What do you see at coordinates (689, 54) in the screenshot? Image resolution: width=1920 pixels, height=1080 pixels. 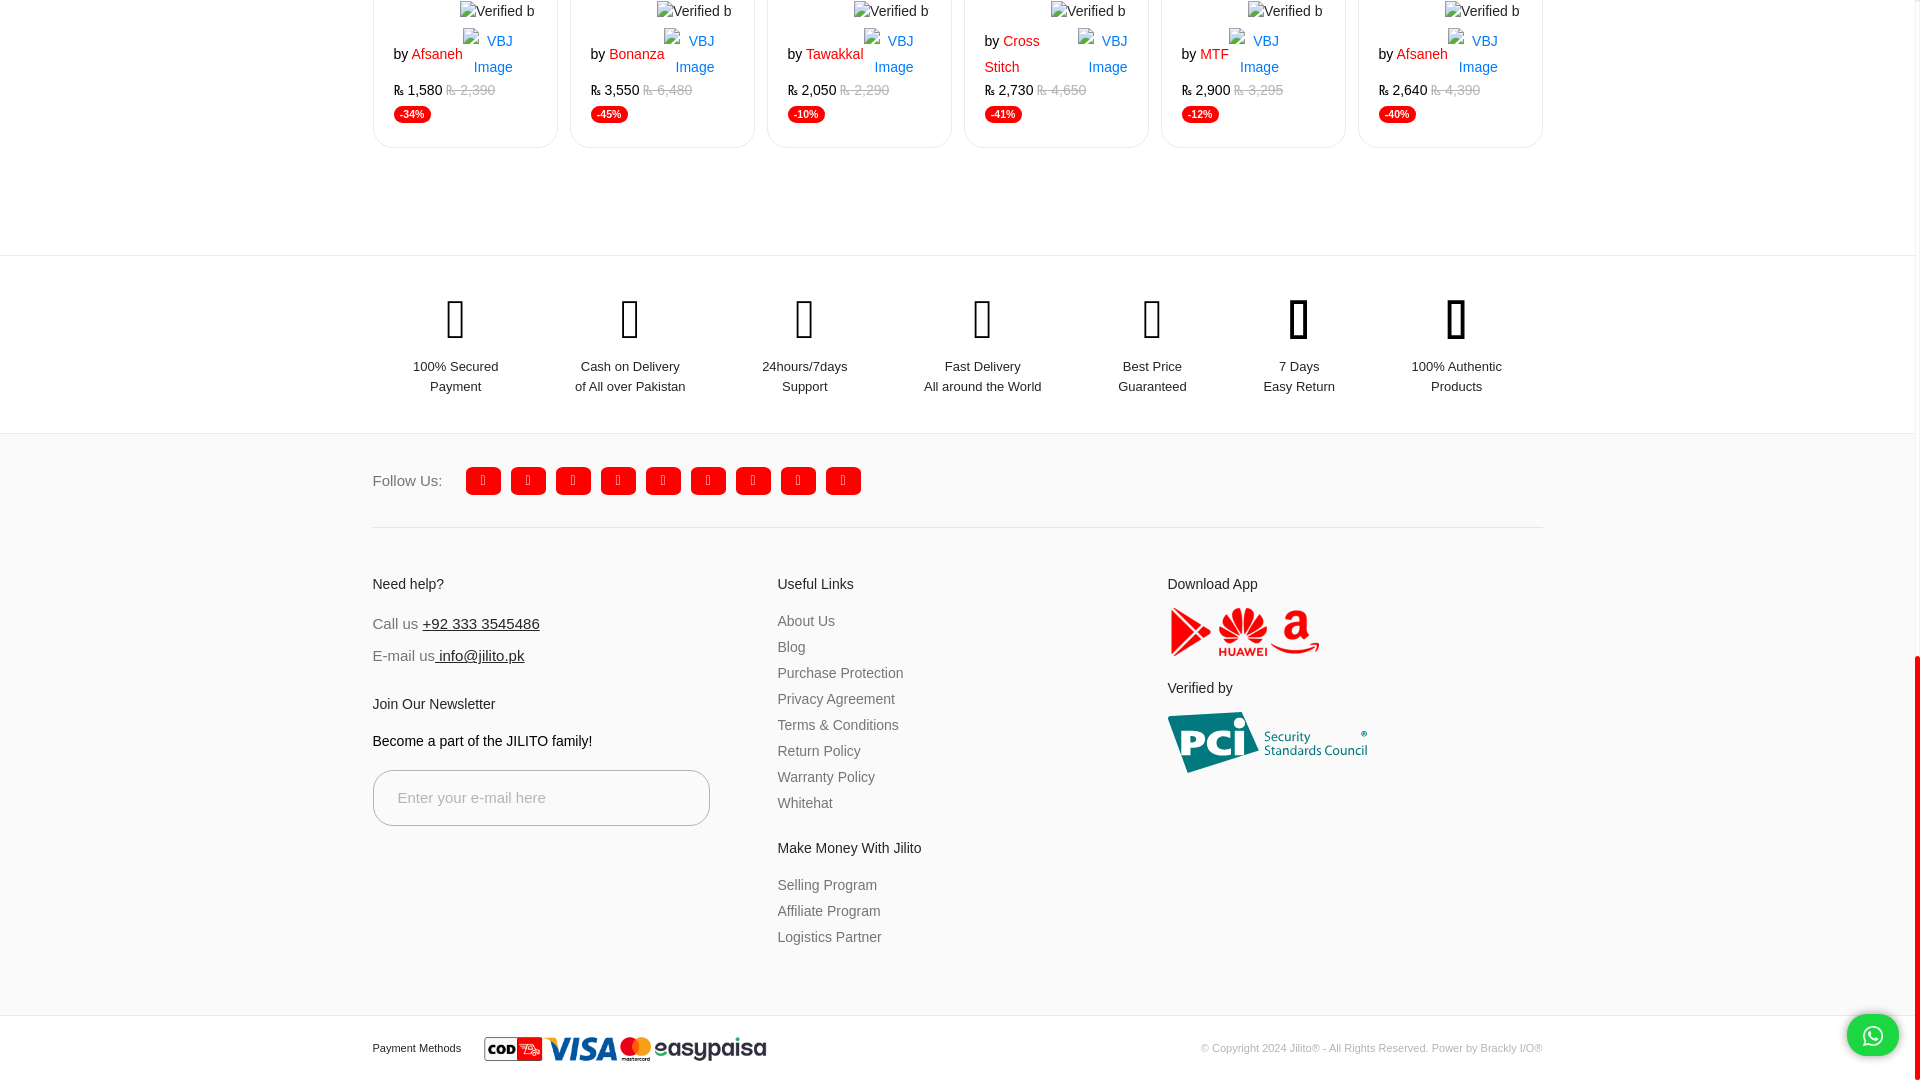 I see `Get exactly what you ordered!` at bounding box center [689, 54].